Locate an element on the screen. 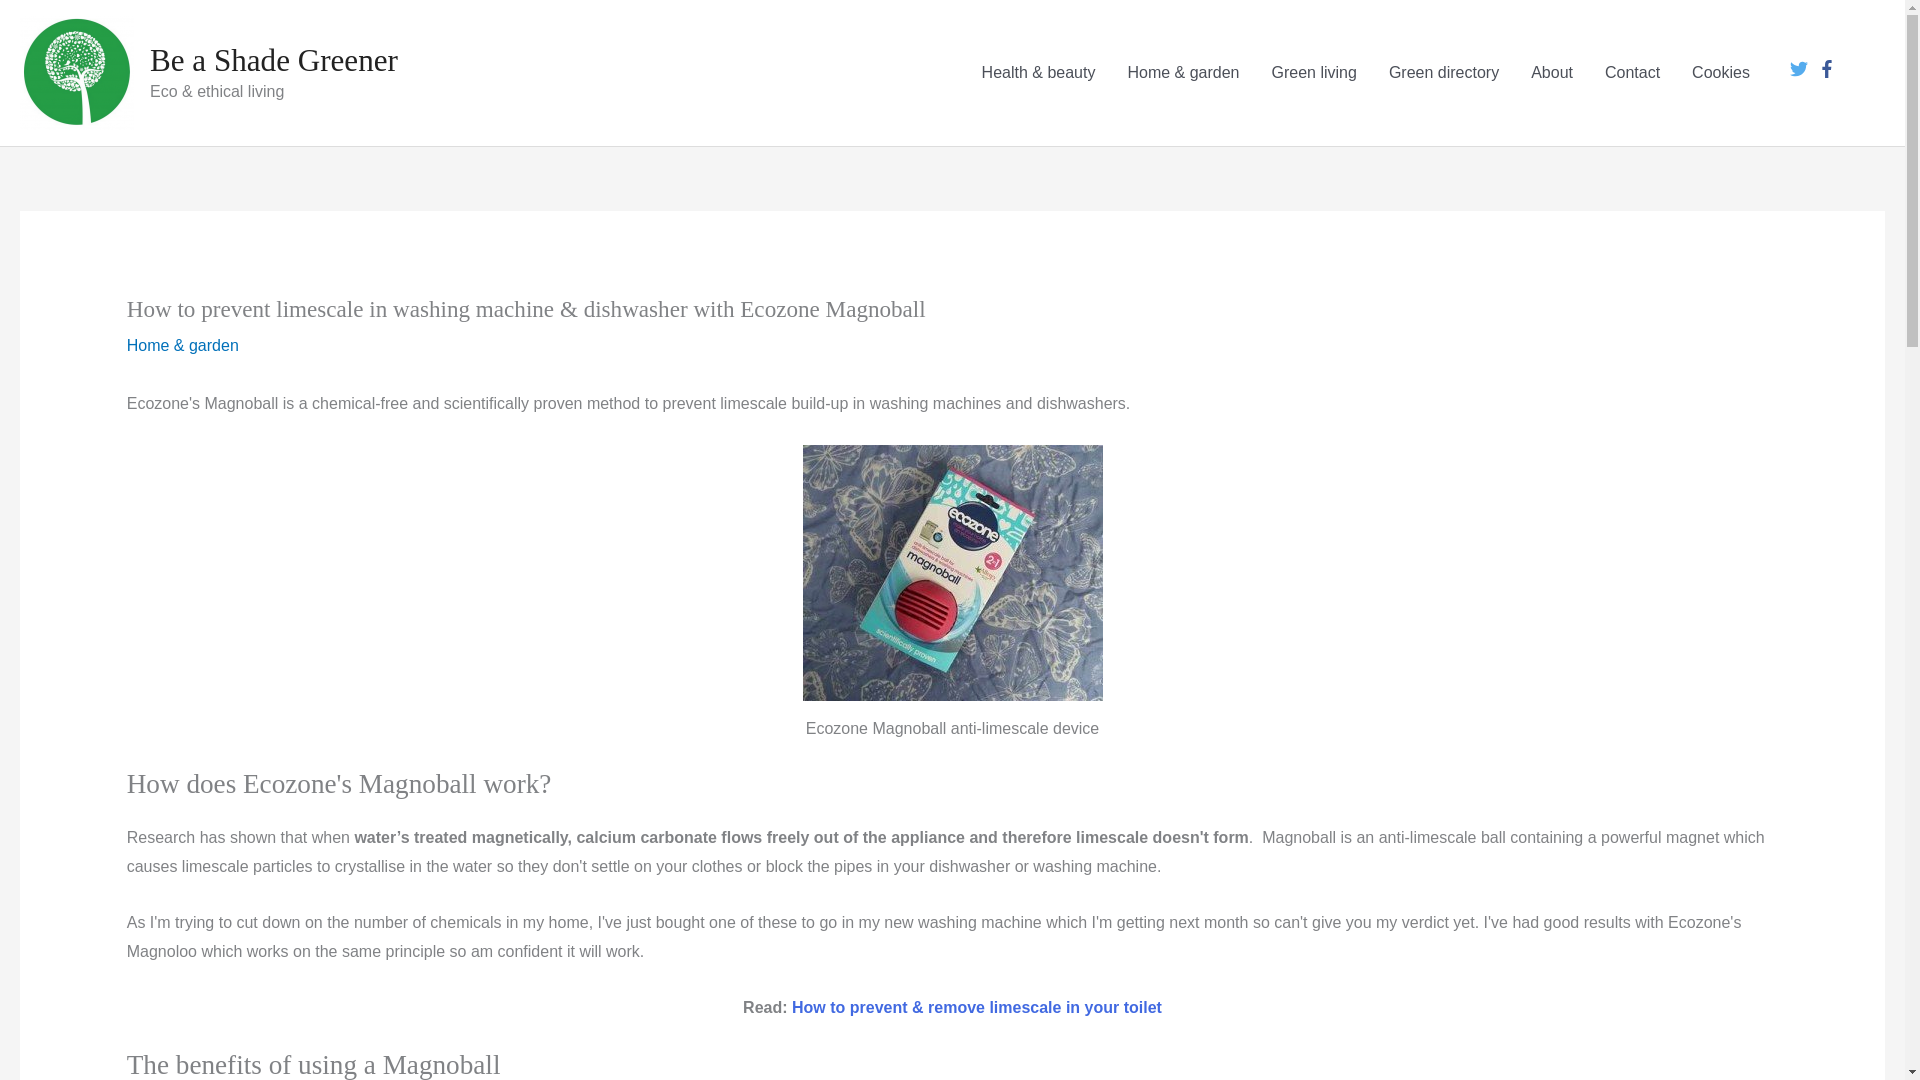  Be a Shade Greener is located at coordinates (273, 60).